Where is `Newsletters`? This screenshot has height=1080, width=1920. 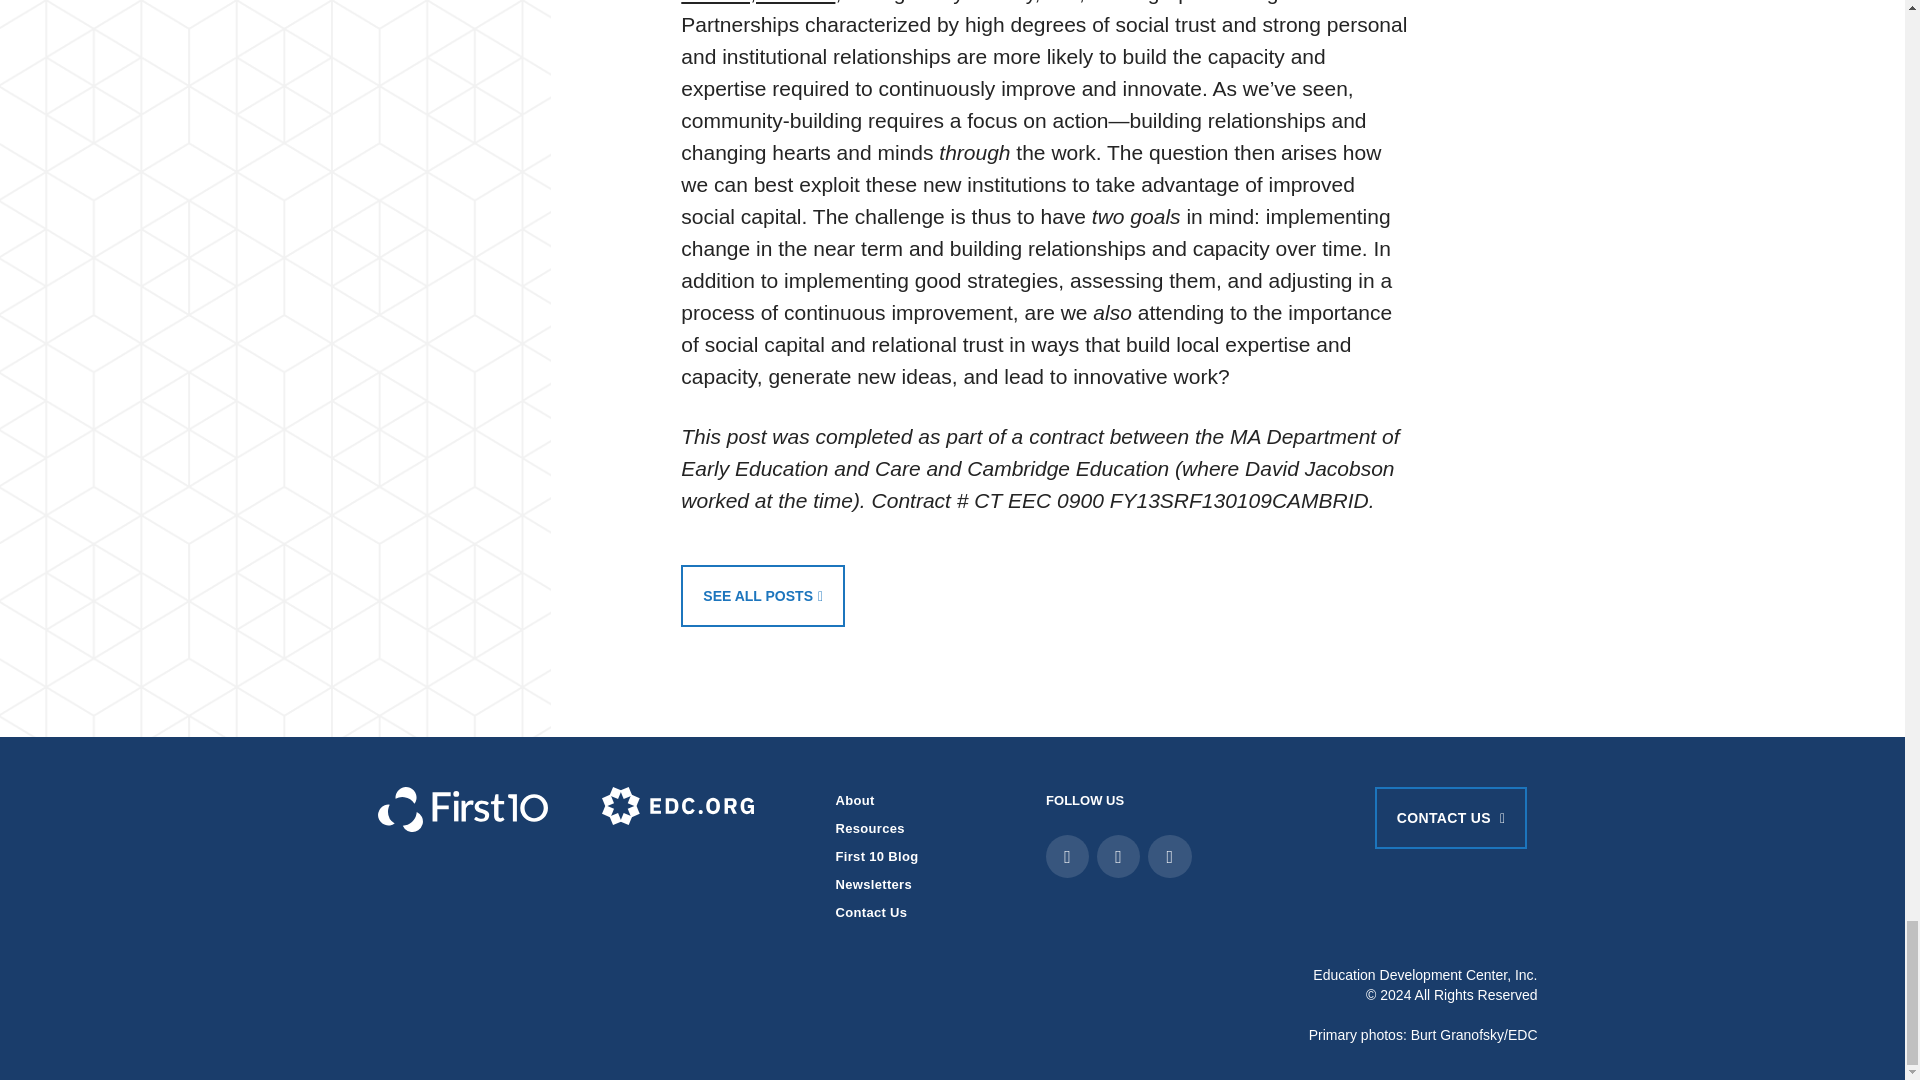
Newsletters is located at coordinates (874, 884).